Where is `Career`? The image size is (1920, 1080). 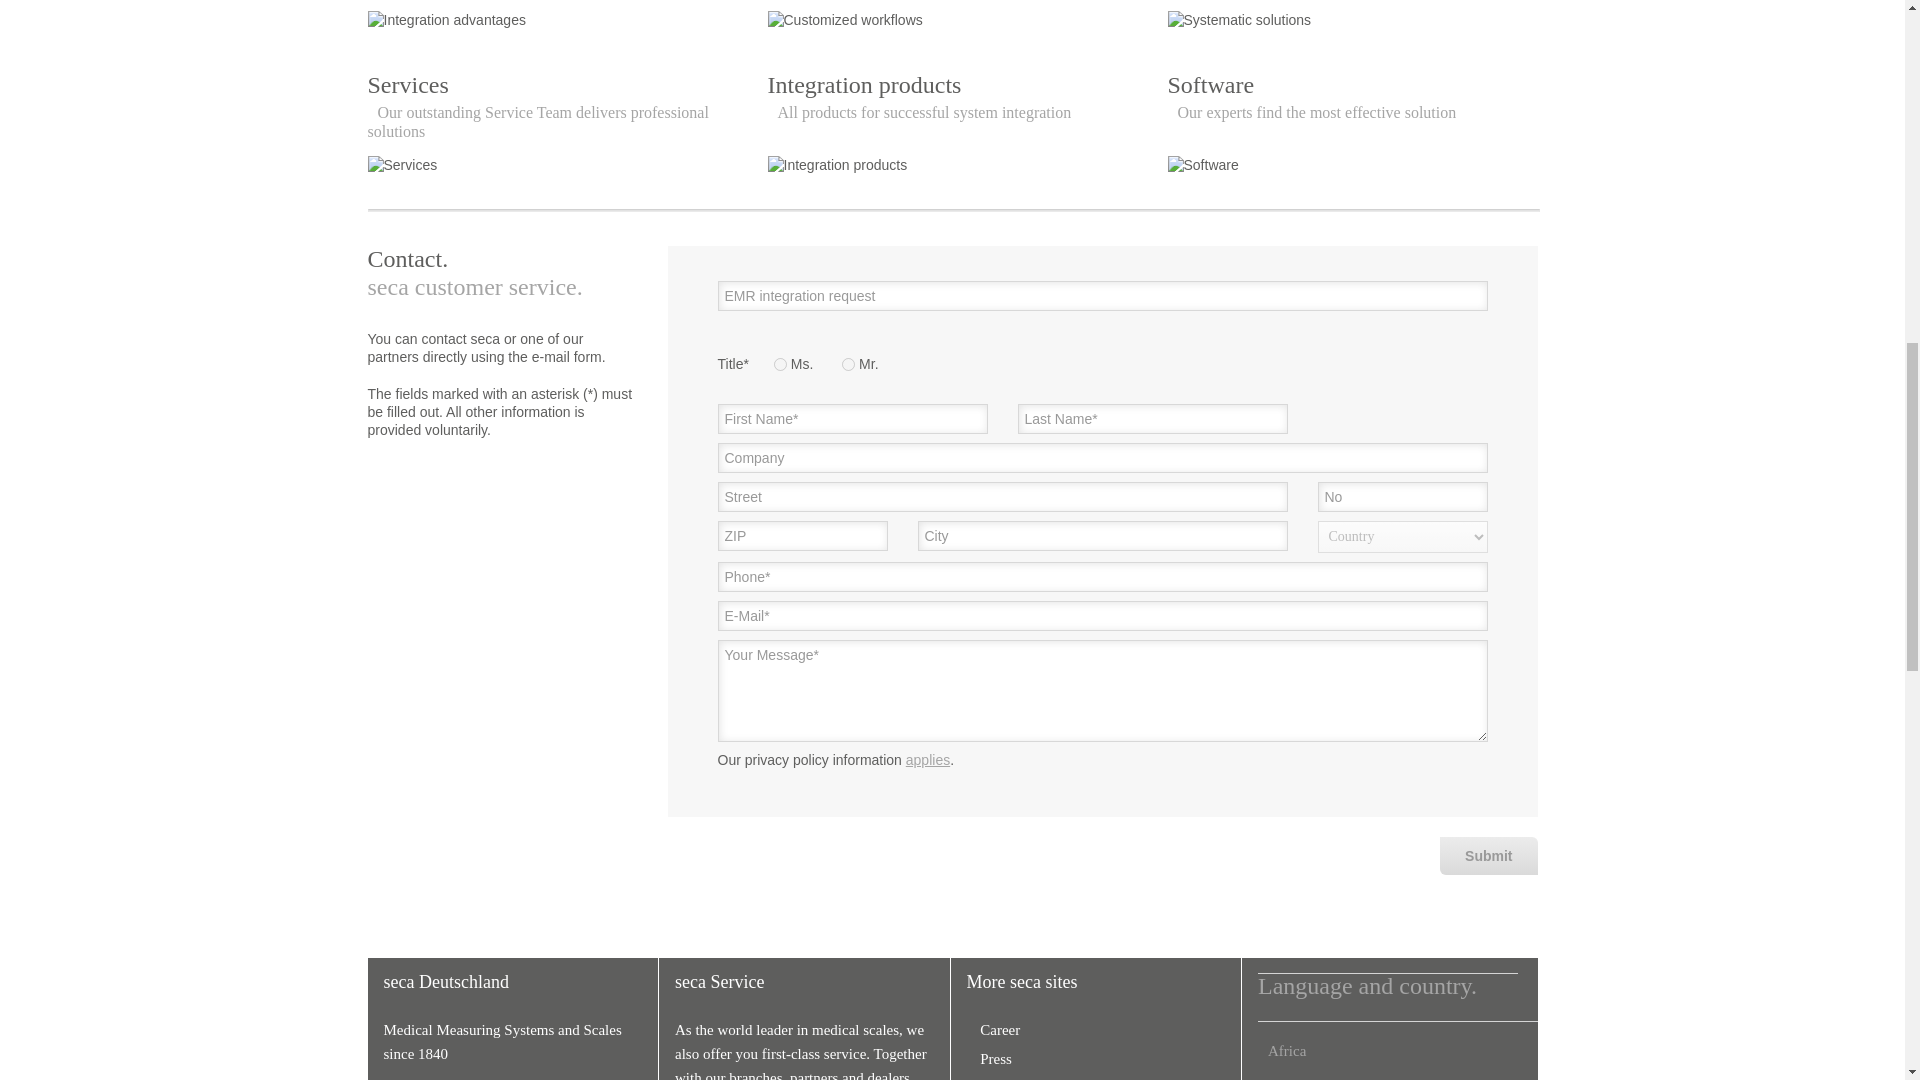
Career is located at coordinates (994, 1029).